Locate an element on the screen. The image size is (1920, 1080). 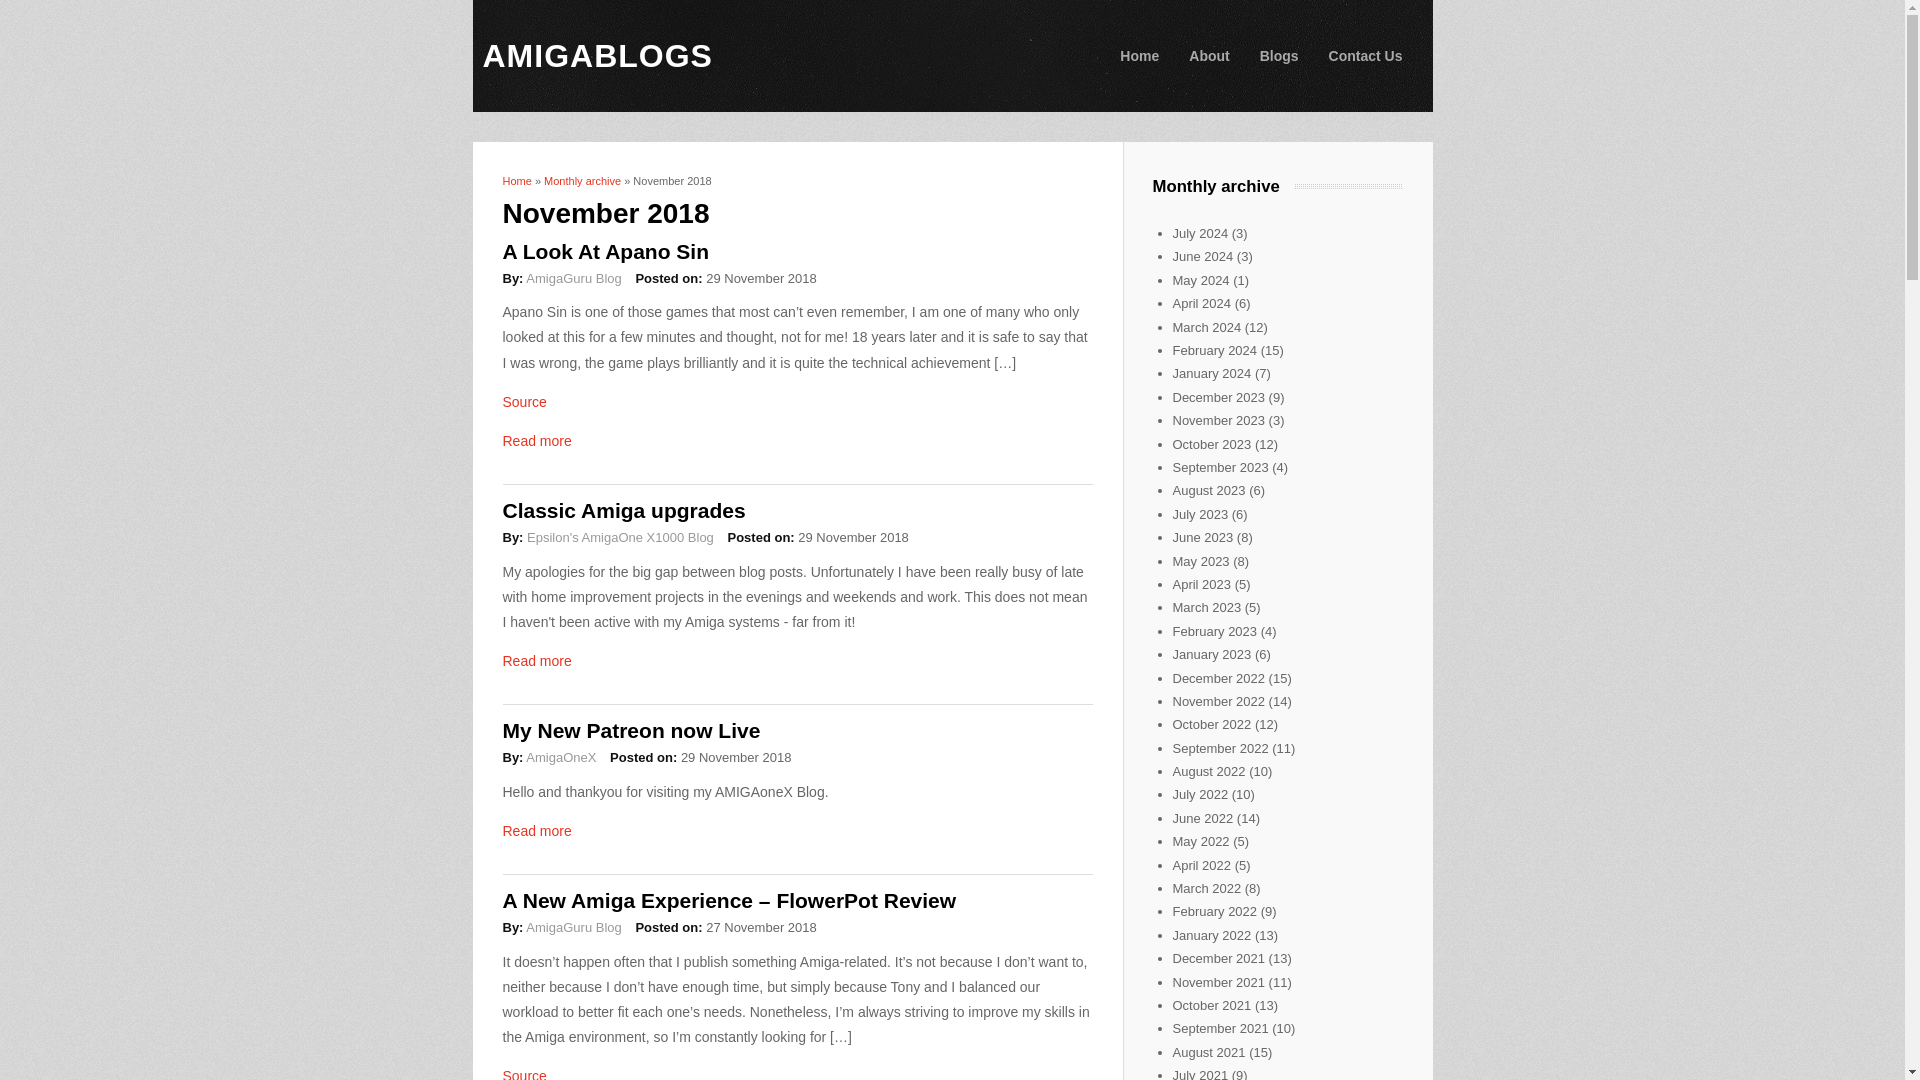
Classic Amiga upgrades is located at coordinates (622, 510).